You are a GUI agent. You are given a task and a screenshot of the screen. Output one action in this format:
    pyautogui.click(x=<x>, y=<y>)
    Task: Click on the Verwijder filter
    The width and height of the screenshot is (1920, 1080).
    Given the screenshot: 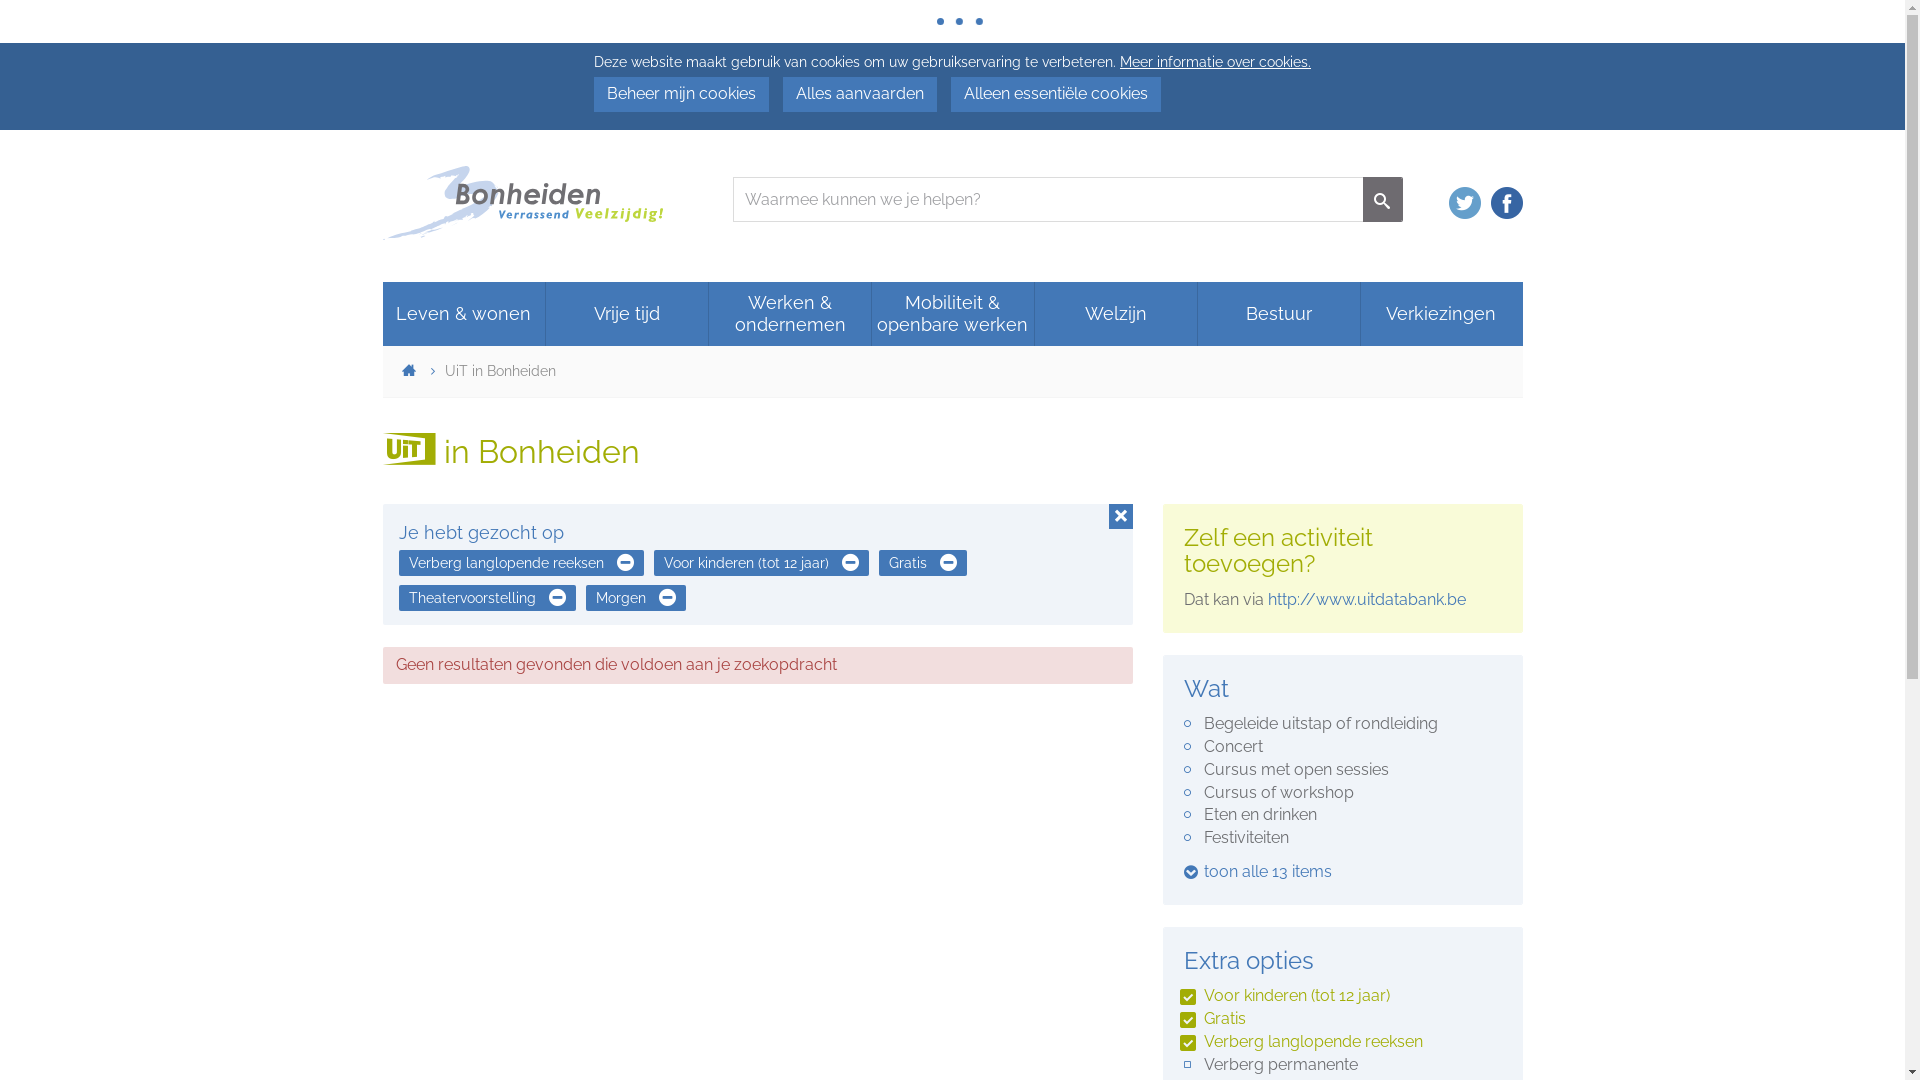 What is the action you would take?
    pyautogui.click(x=661, y=598)
    